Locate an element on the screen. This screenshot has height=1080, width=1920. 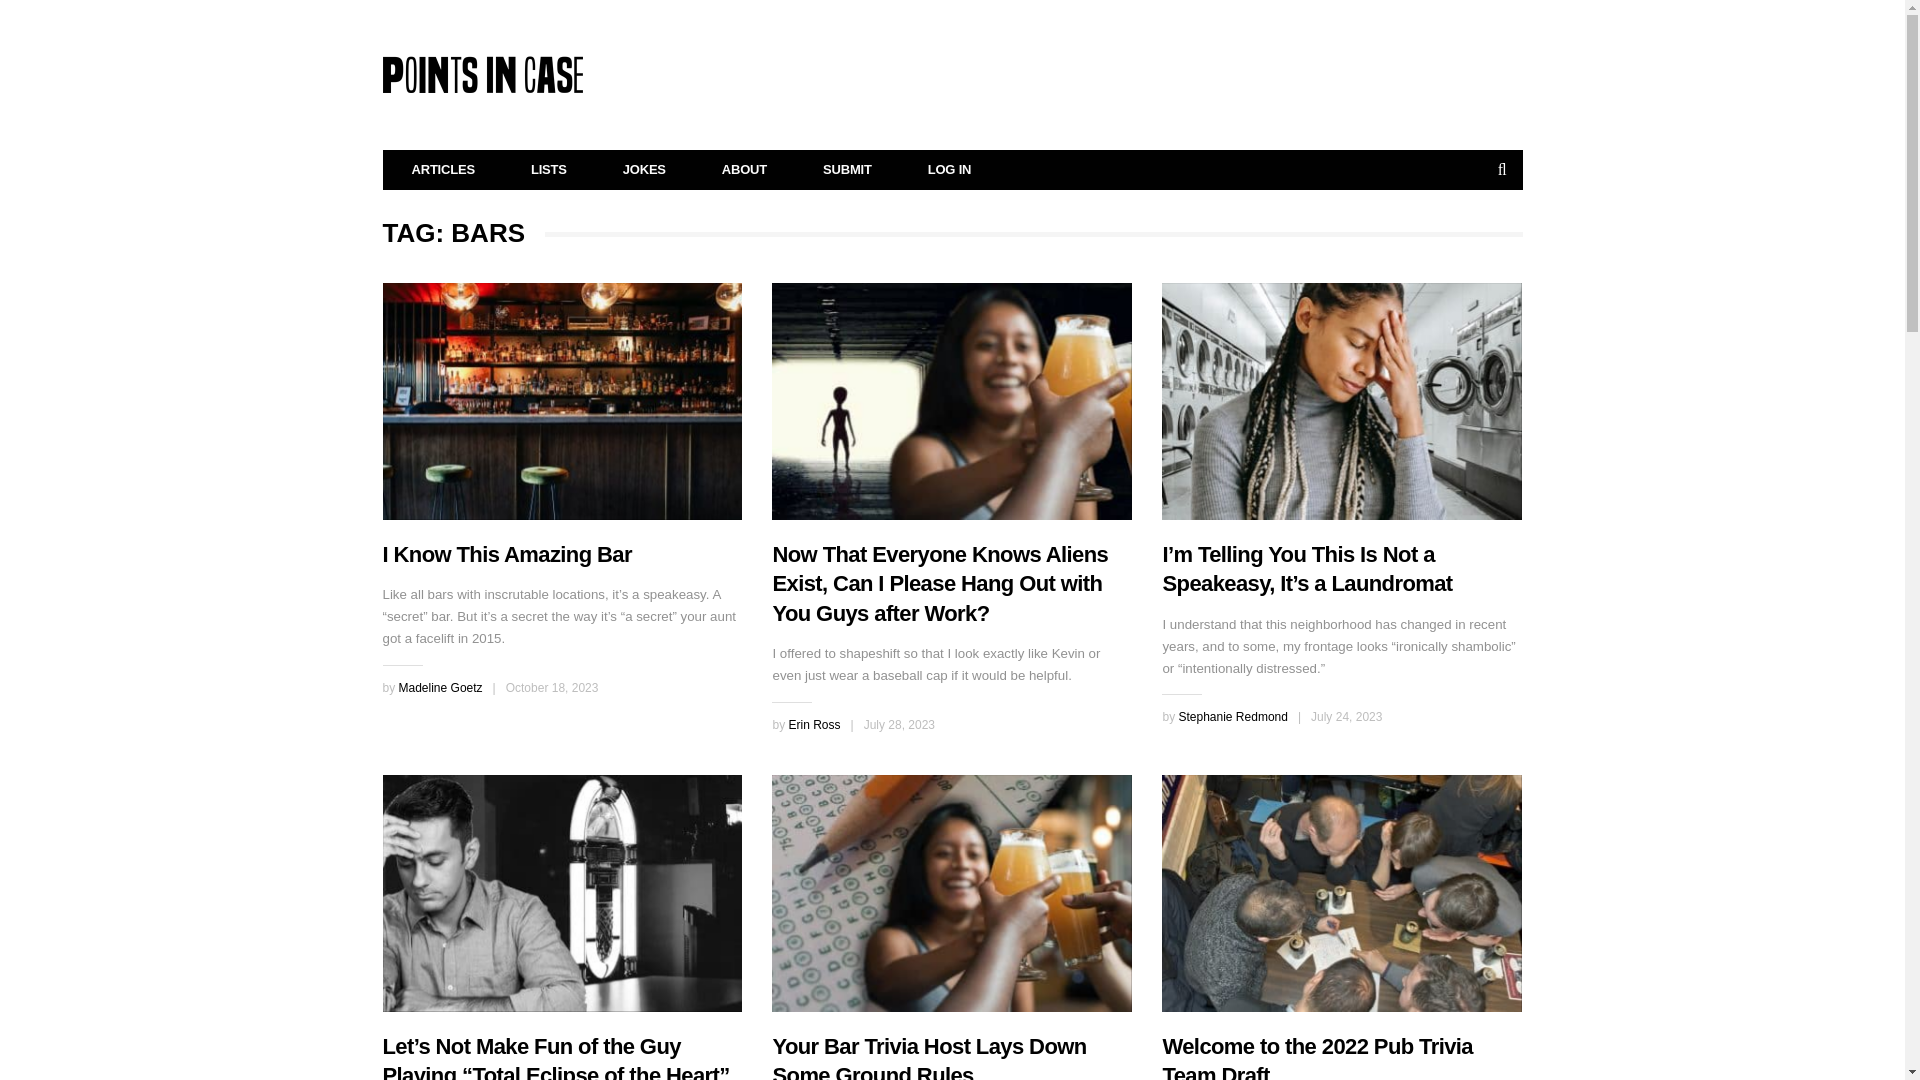
JOKES is located at coordinates (644, 170).